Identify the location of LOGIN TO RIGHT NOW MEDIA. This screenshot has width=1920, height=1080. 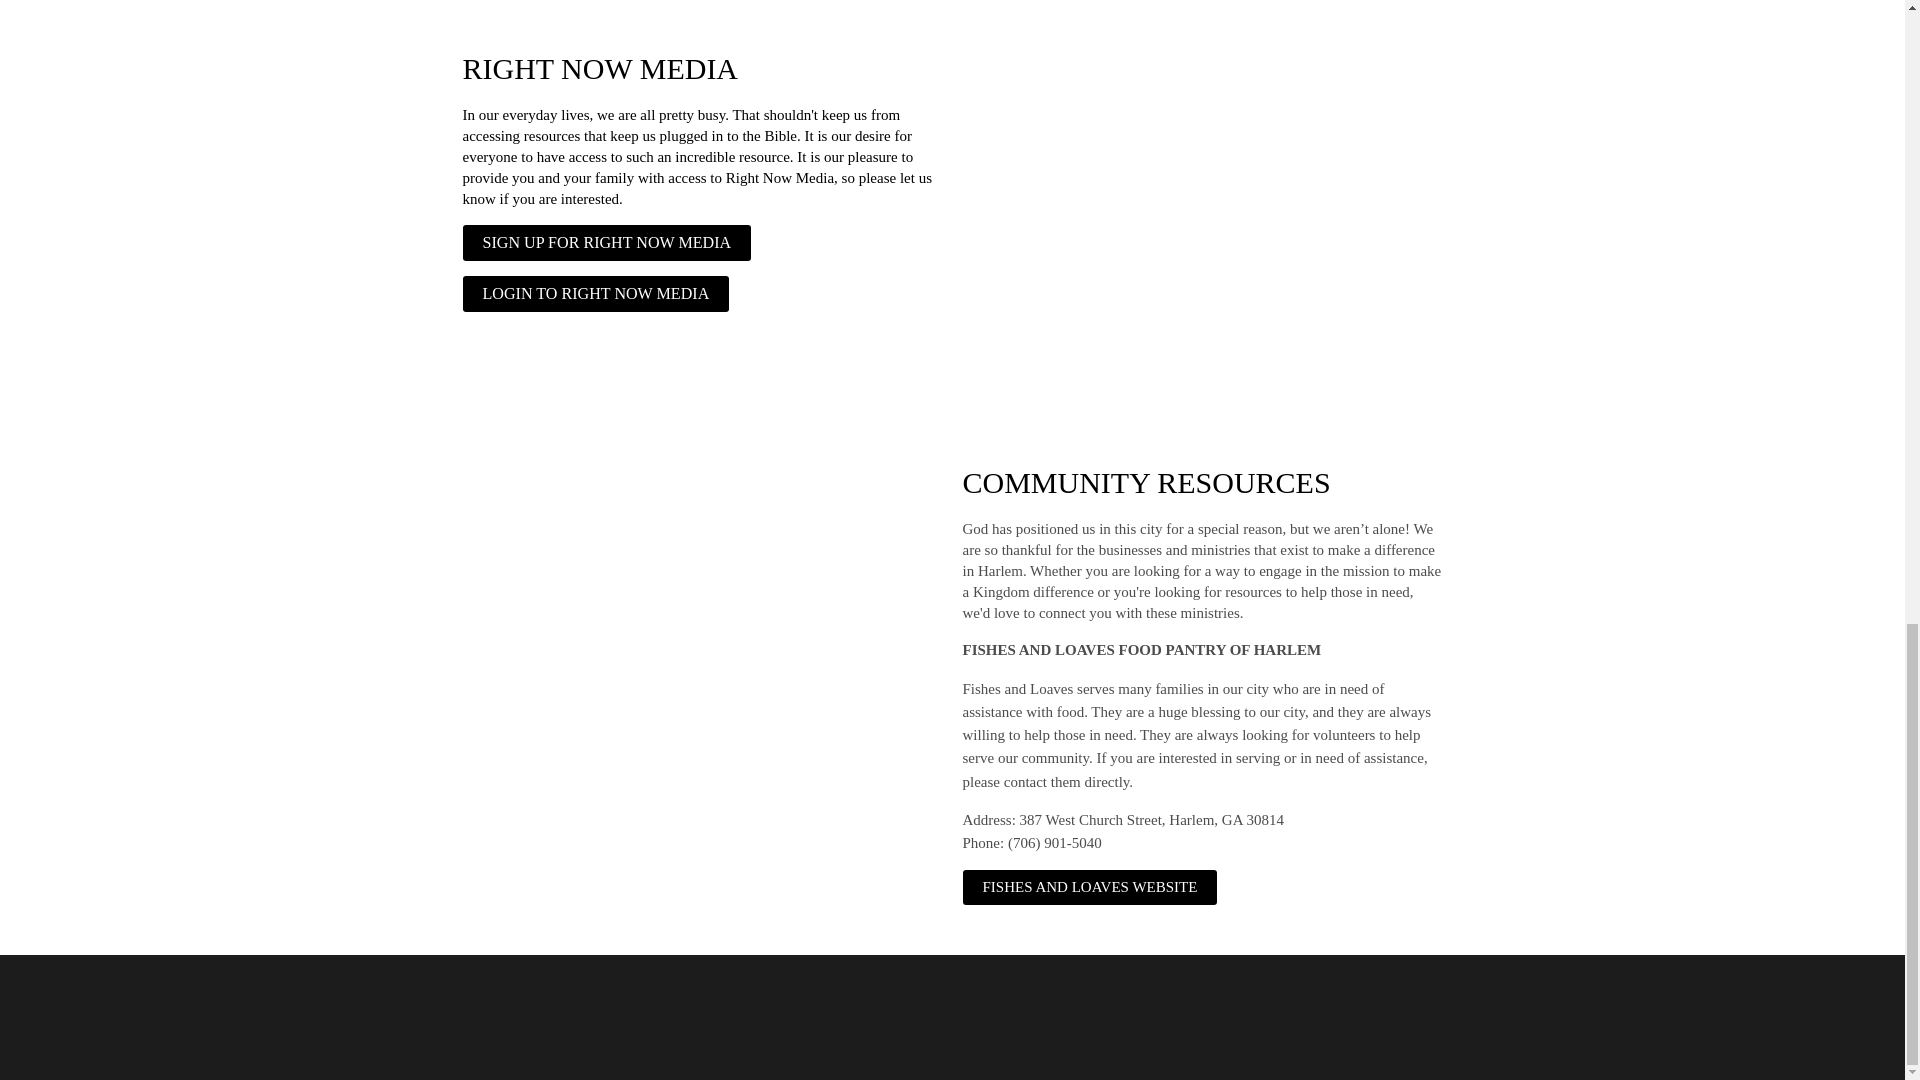
(596, 294).